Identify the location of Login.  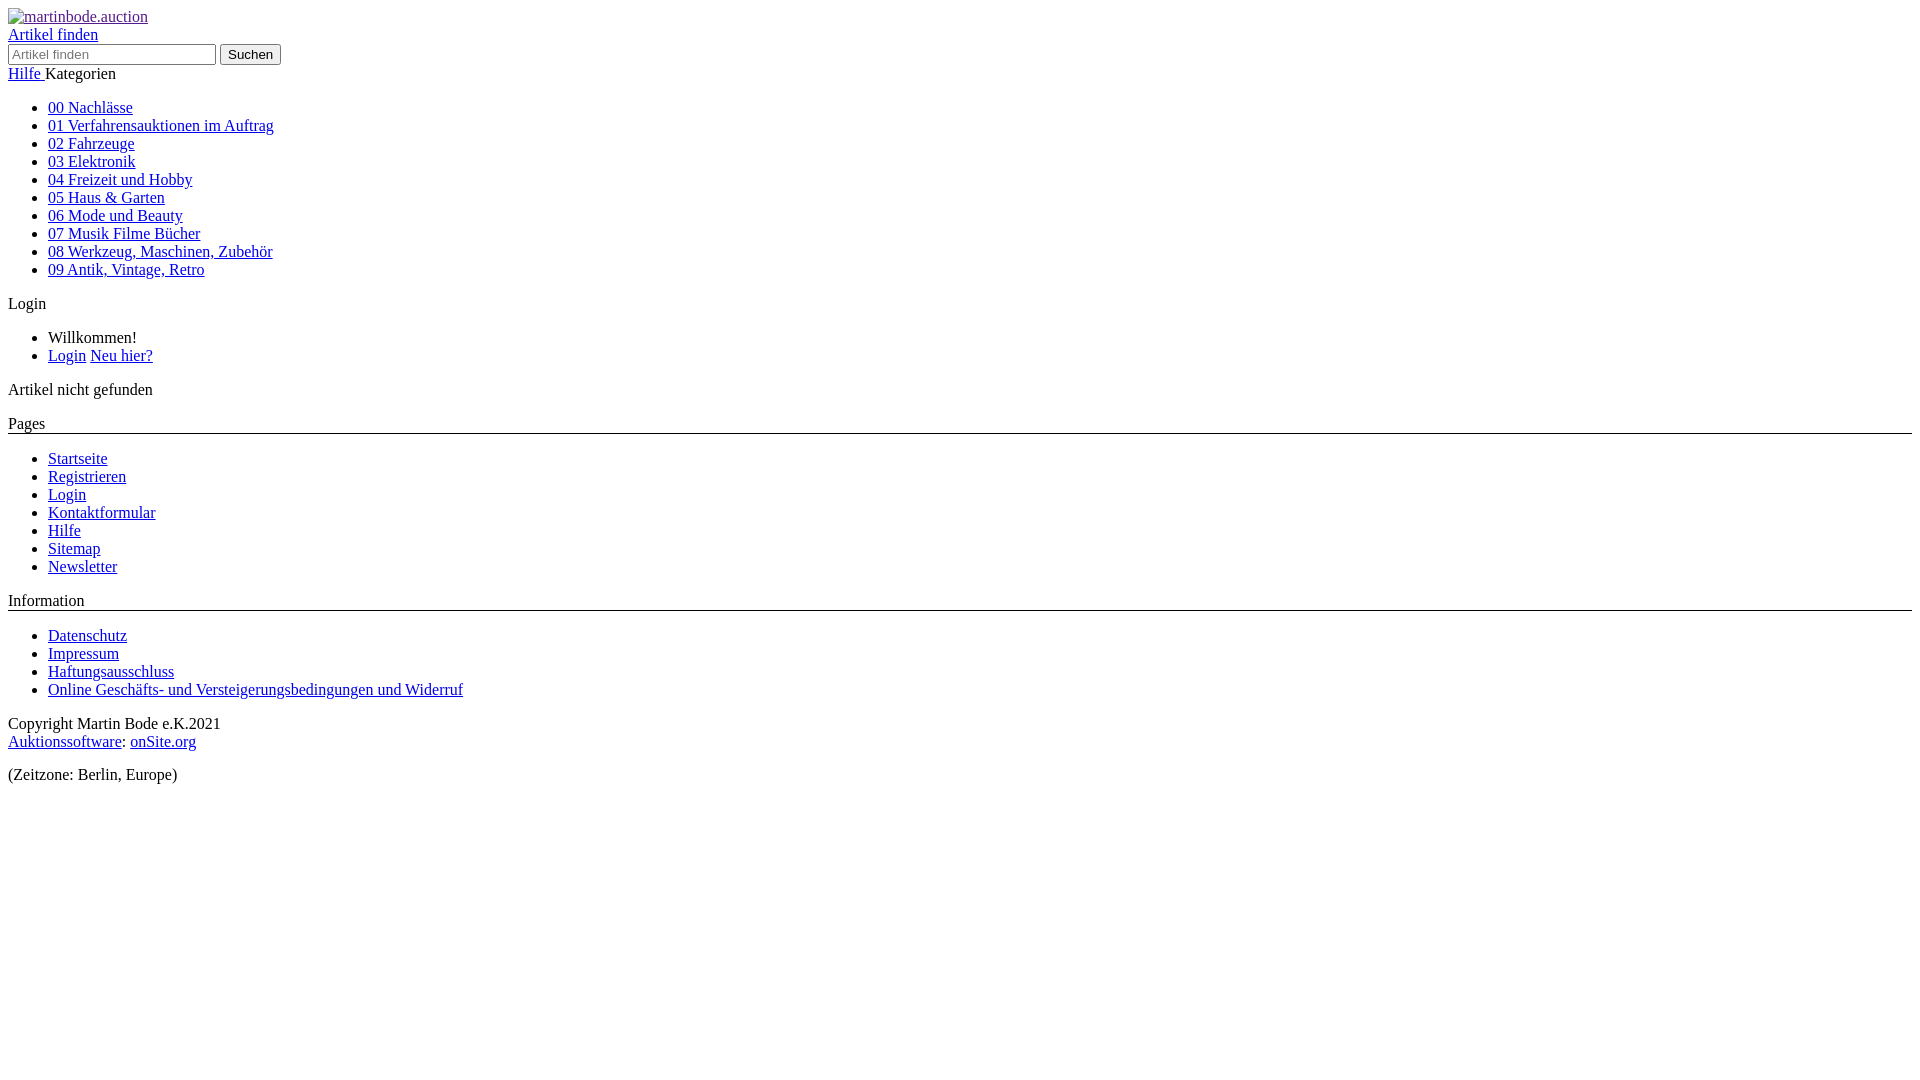
(67, 356).